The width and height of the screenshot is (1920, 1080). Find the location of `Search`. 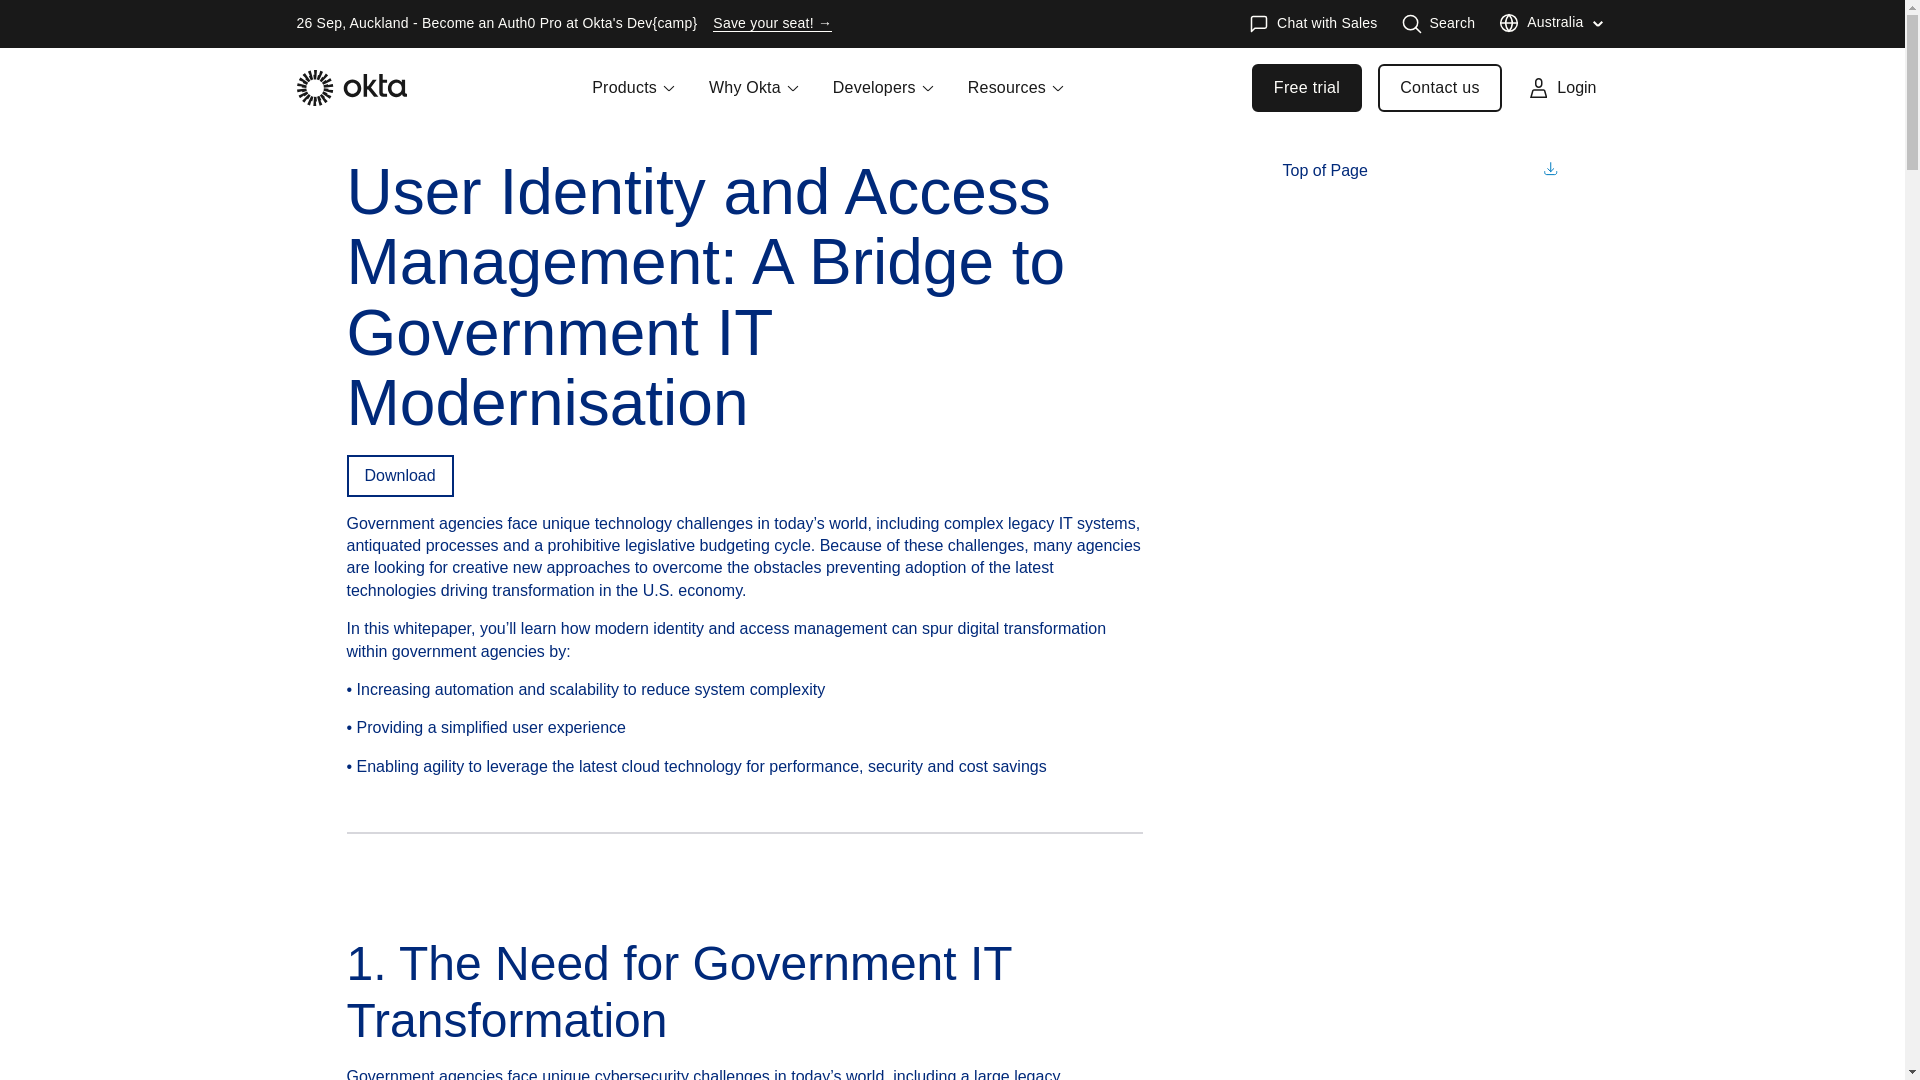

Search is located at coordinates (1438, 24).